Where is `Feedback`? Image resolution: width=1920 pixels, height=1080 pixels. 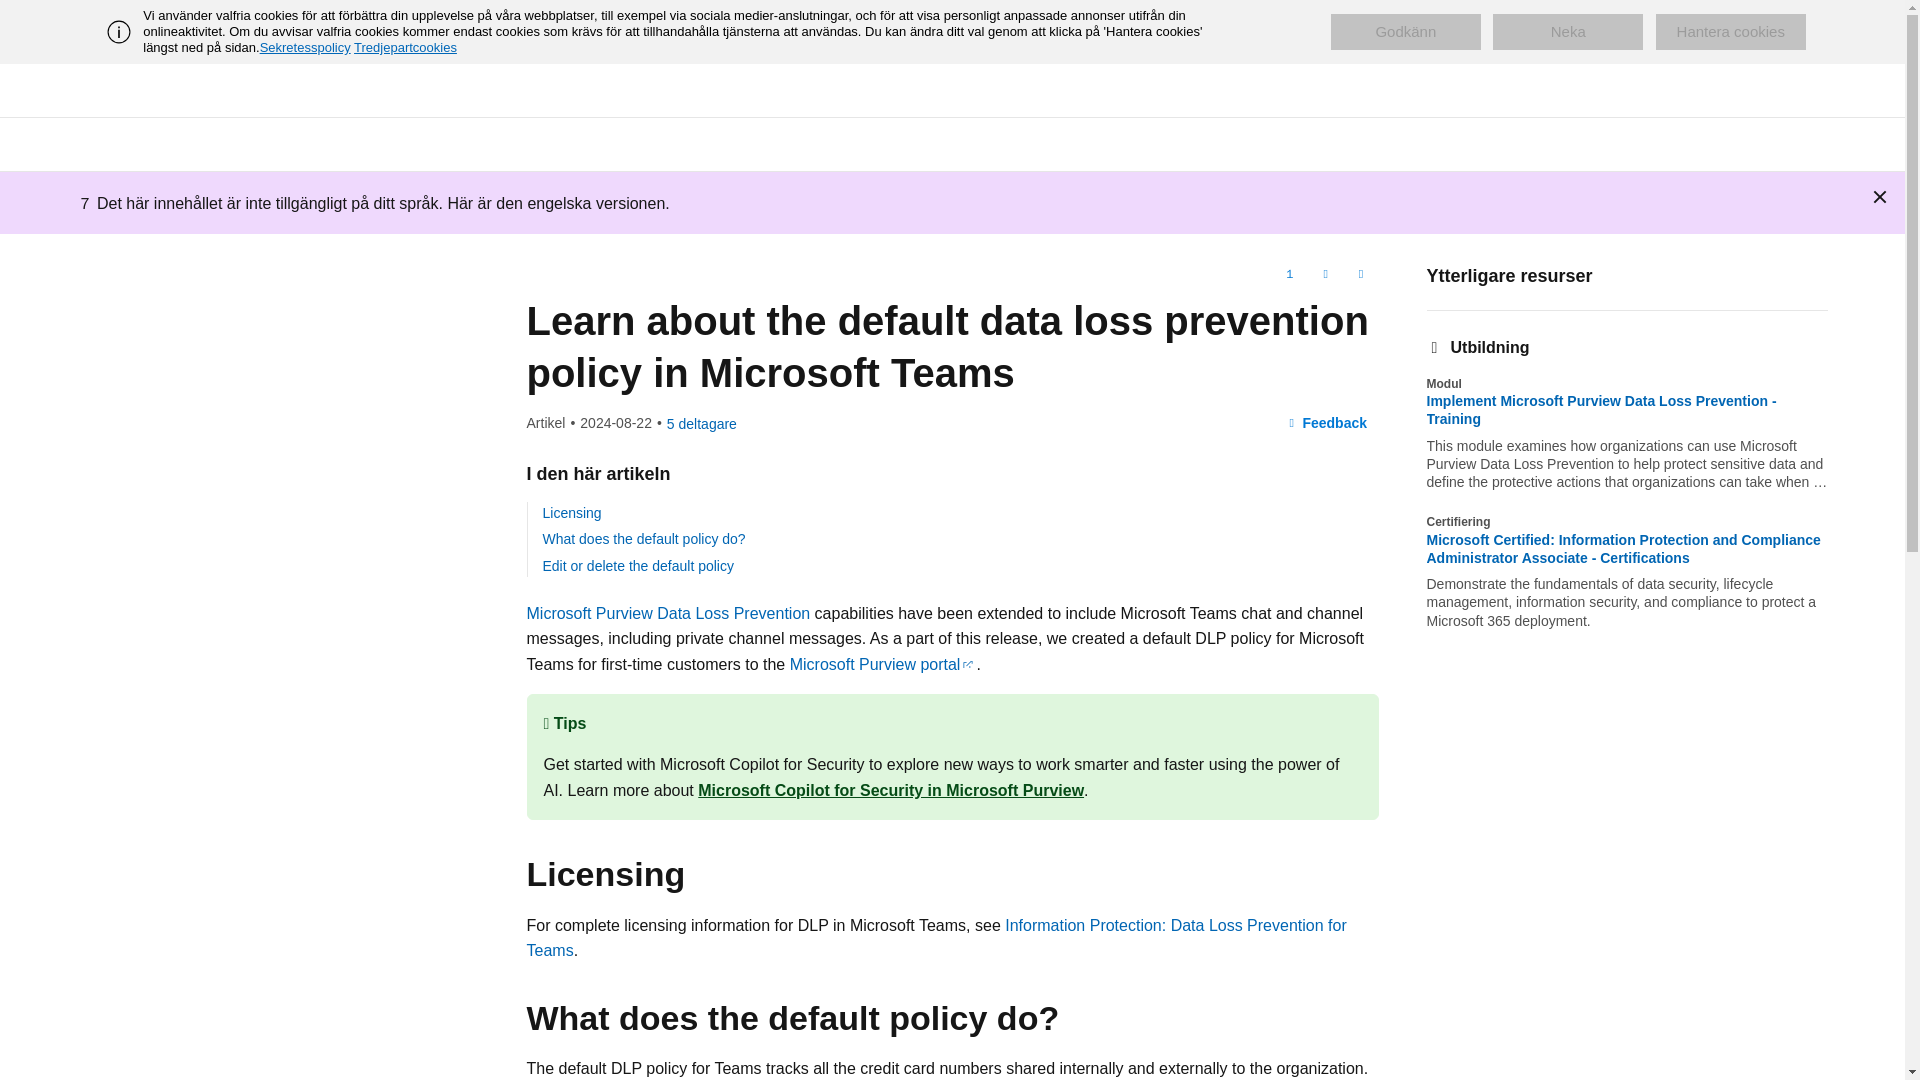
Feedback is located at coordinates (1326, 422).